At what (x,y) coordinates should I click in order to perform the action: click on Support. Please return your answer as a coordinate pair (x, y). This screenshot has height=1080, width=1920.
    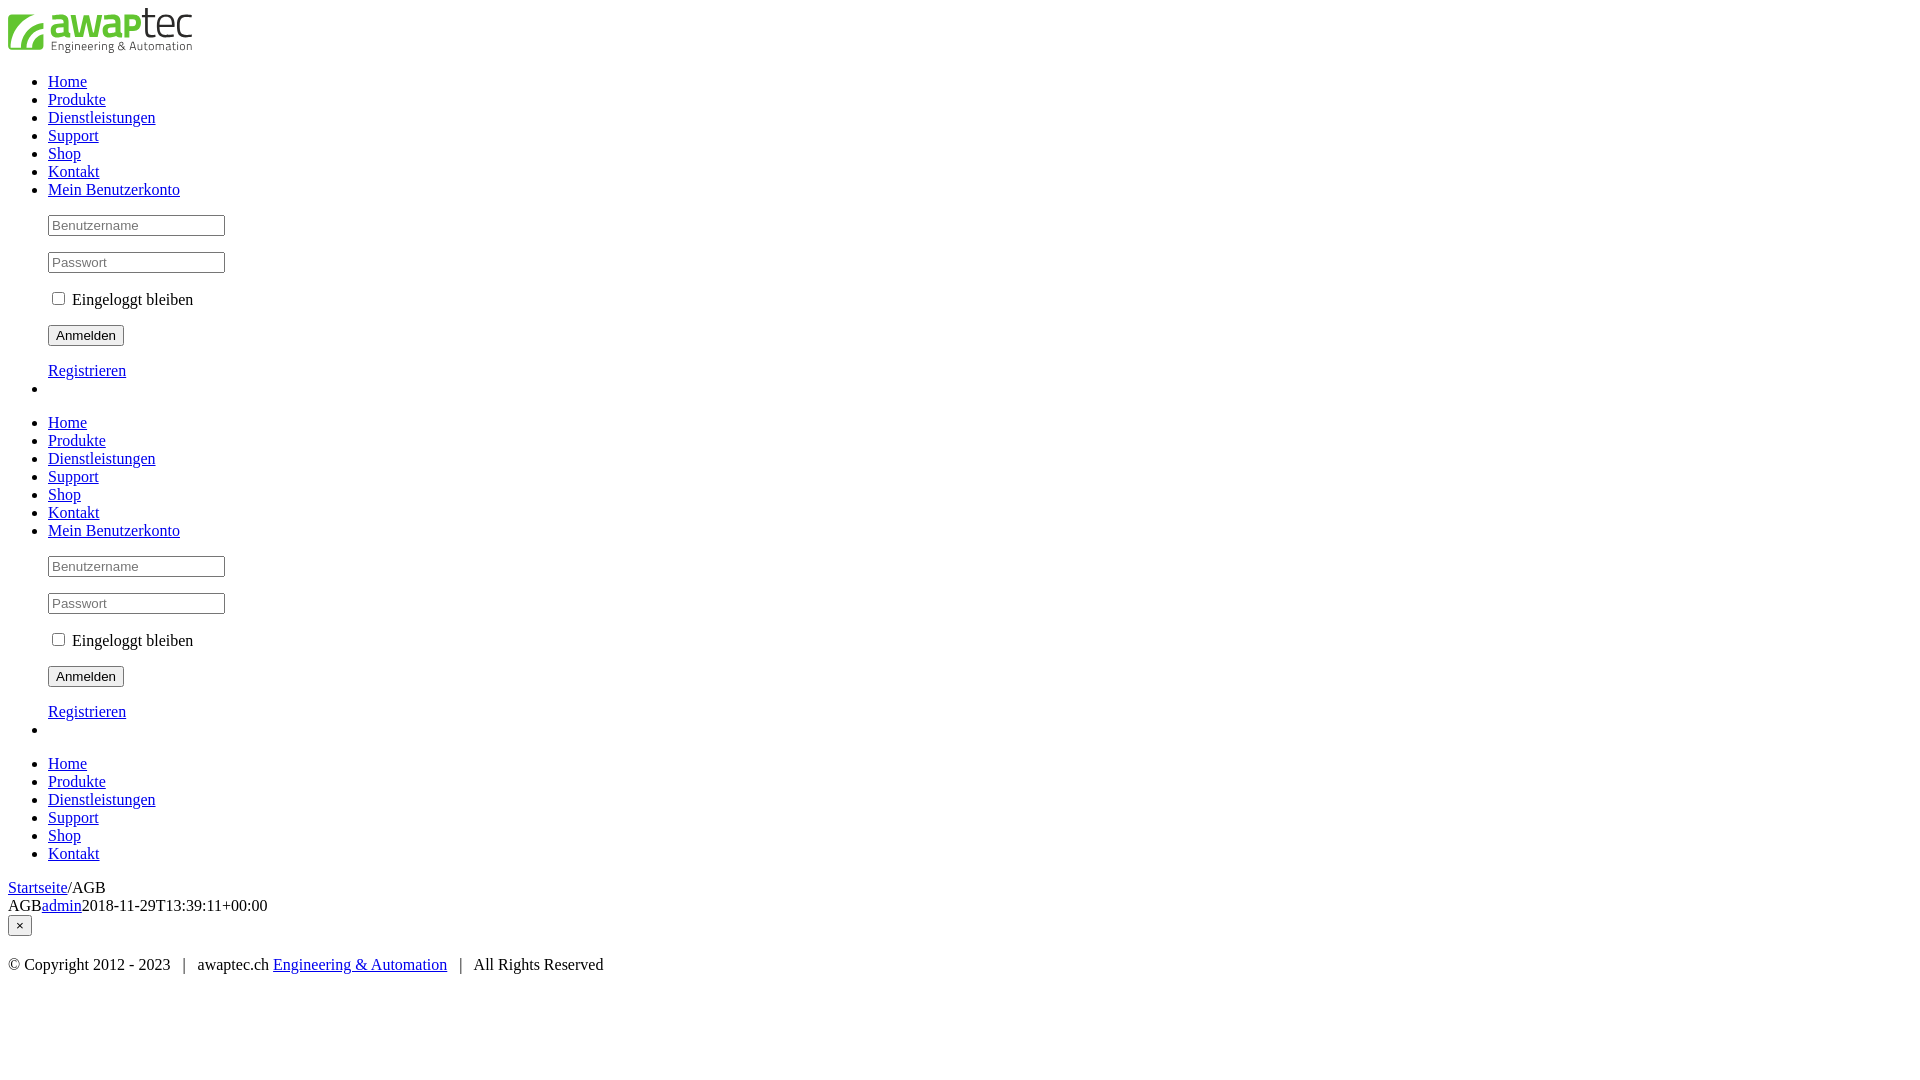
    Looking at the image, I should click on (74, 818).